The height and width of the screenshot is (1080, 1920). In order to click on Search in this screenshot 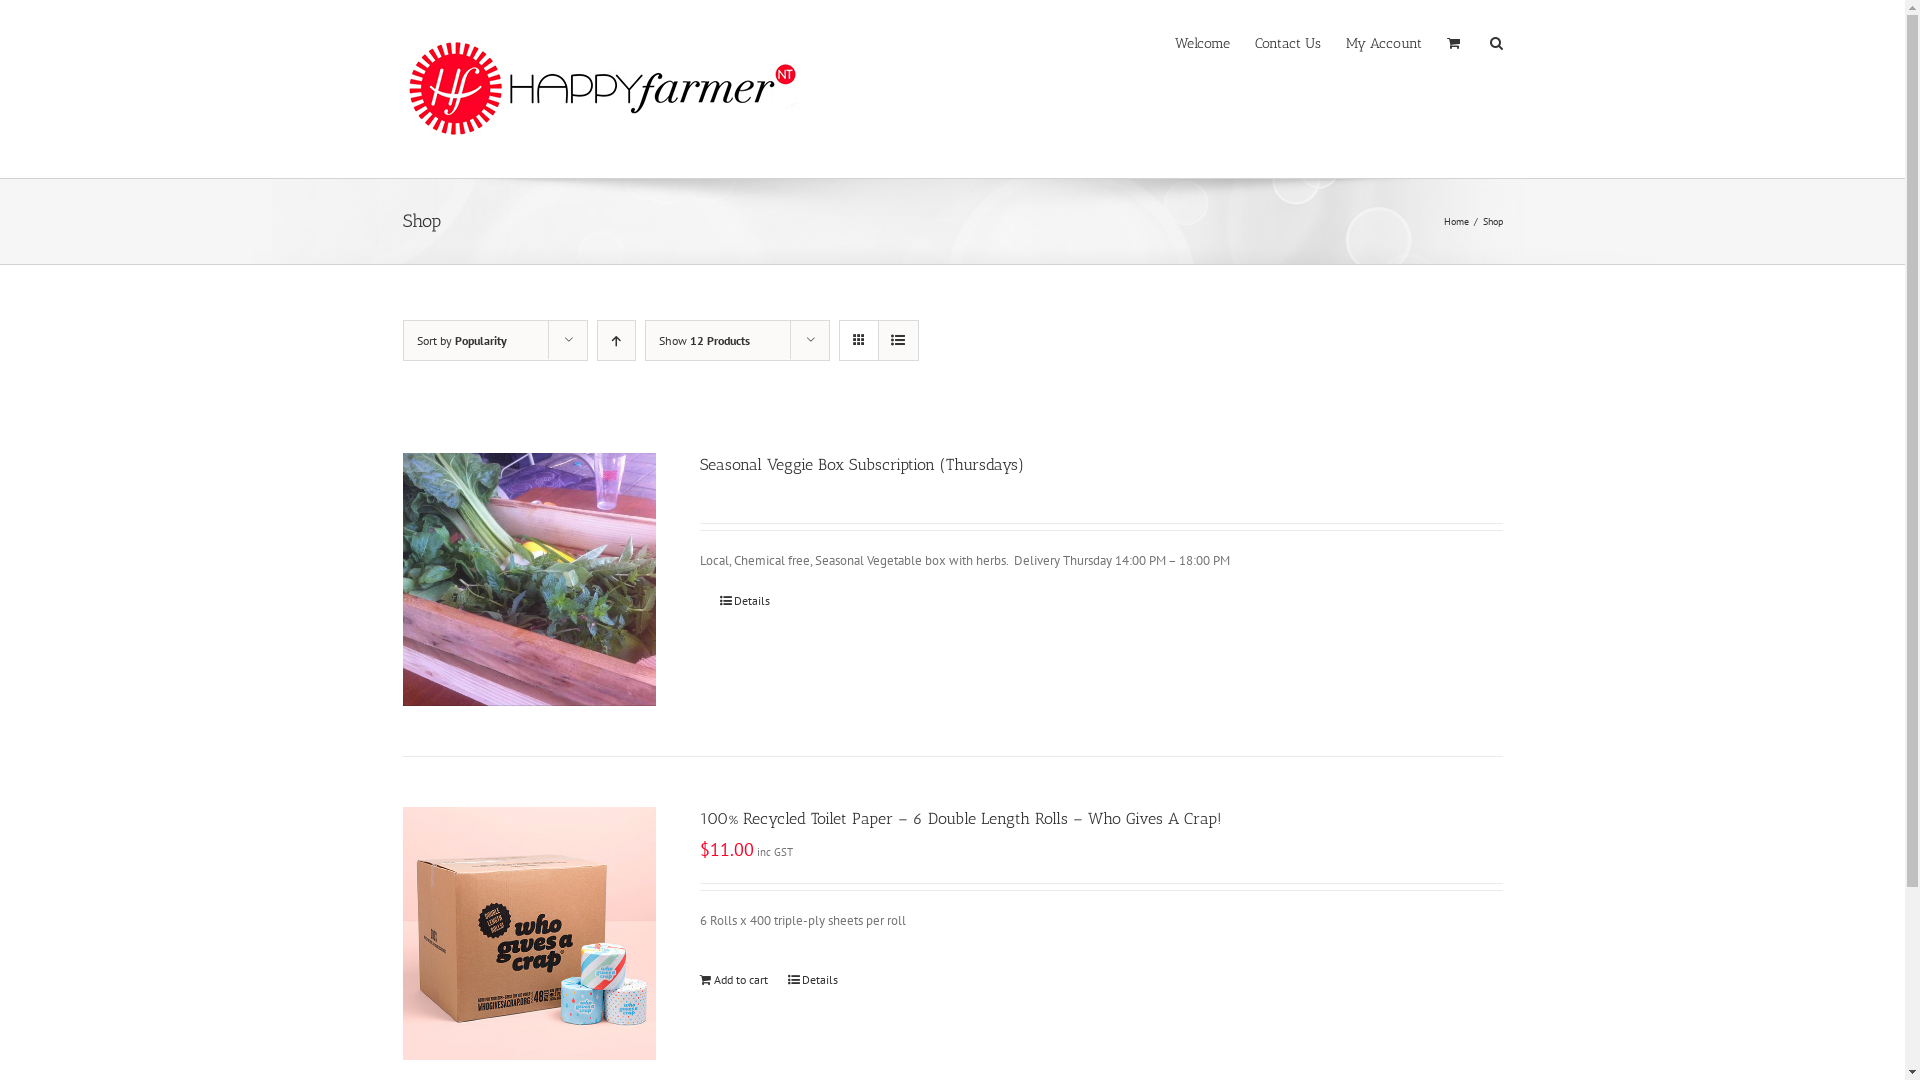, I will do `click(1496, 42)`.